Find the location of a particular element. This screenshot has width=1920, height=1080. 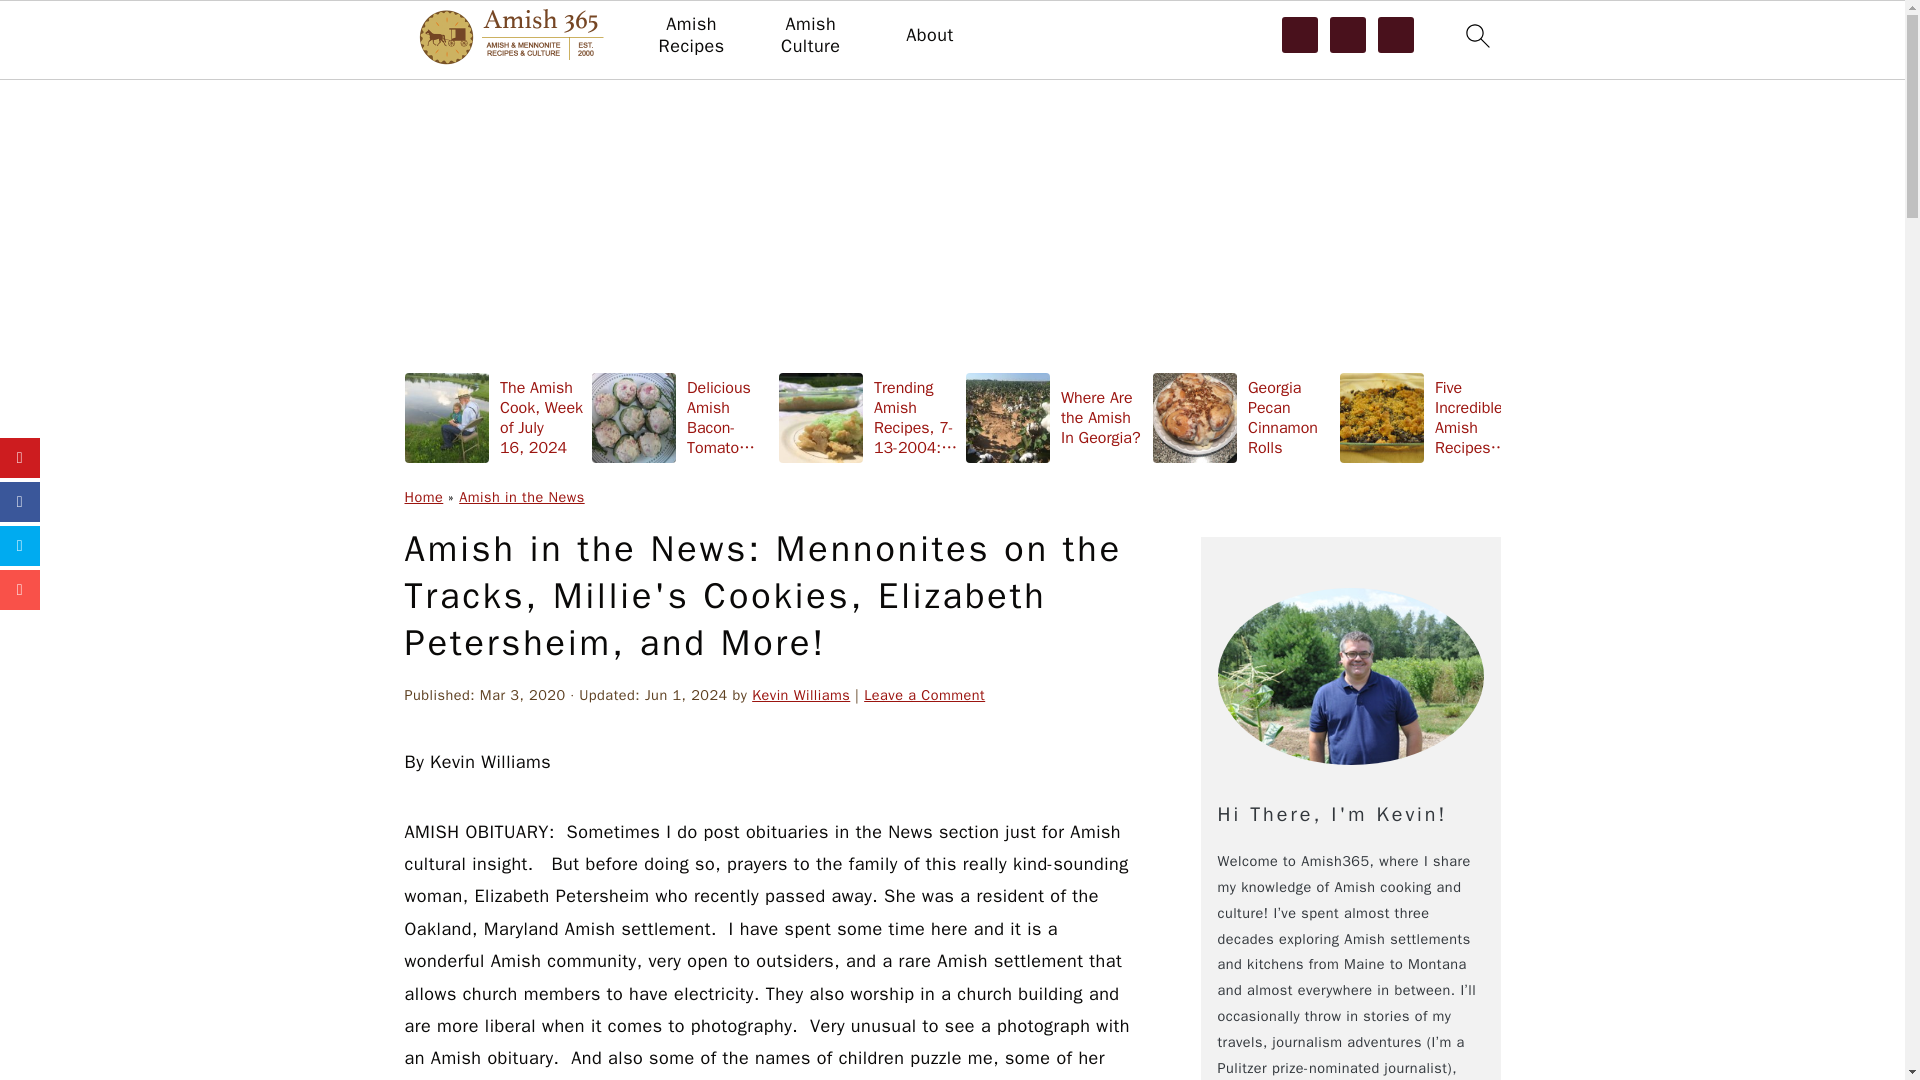

The Amish Cook, Week of July 16, 2024 is located at coordinates (493, 417).